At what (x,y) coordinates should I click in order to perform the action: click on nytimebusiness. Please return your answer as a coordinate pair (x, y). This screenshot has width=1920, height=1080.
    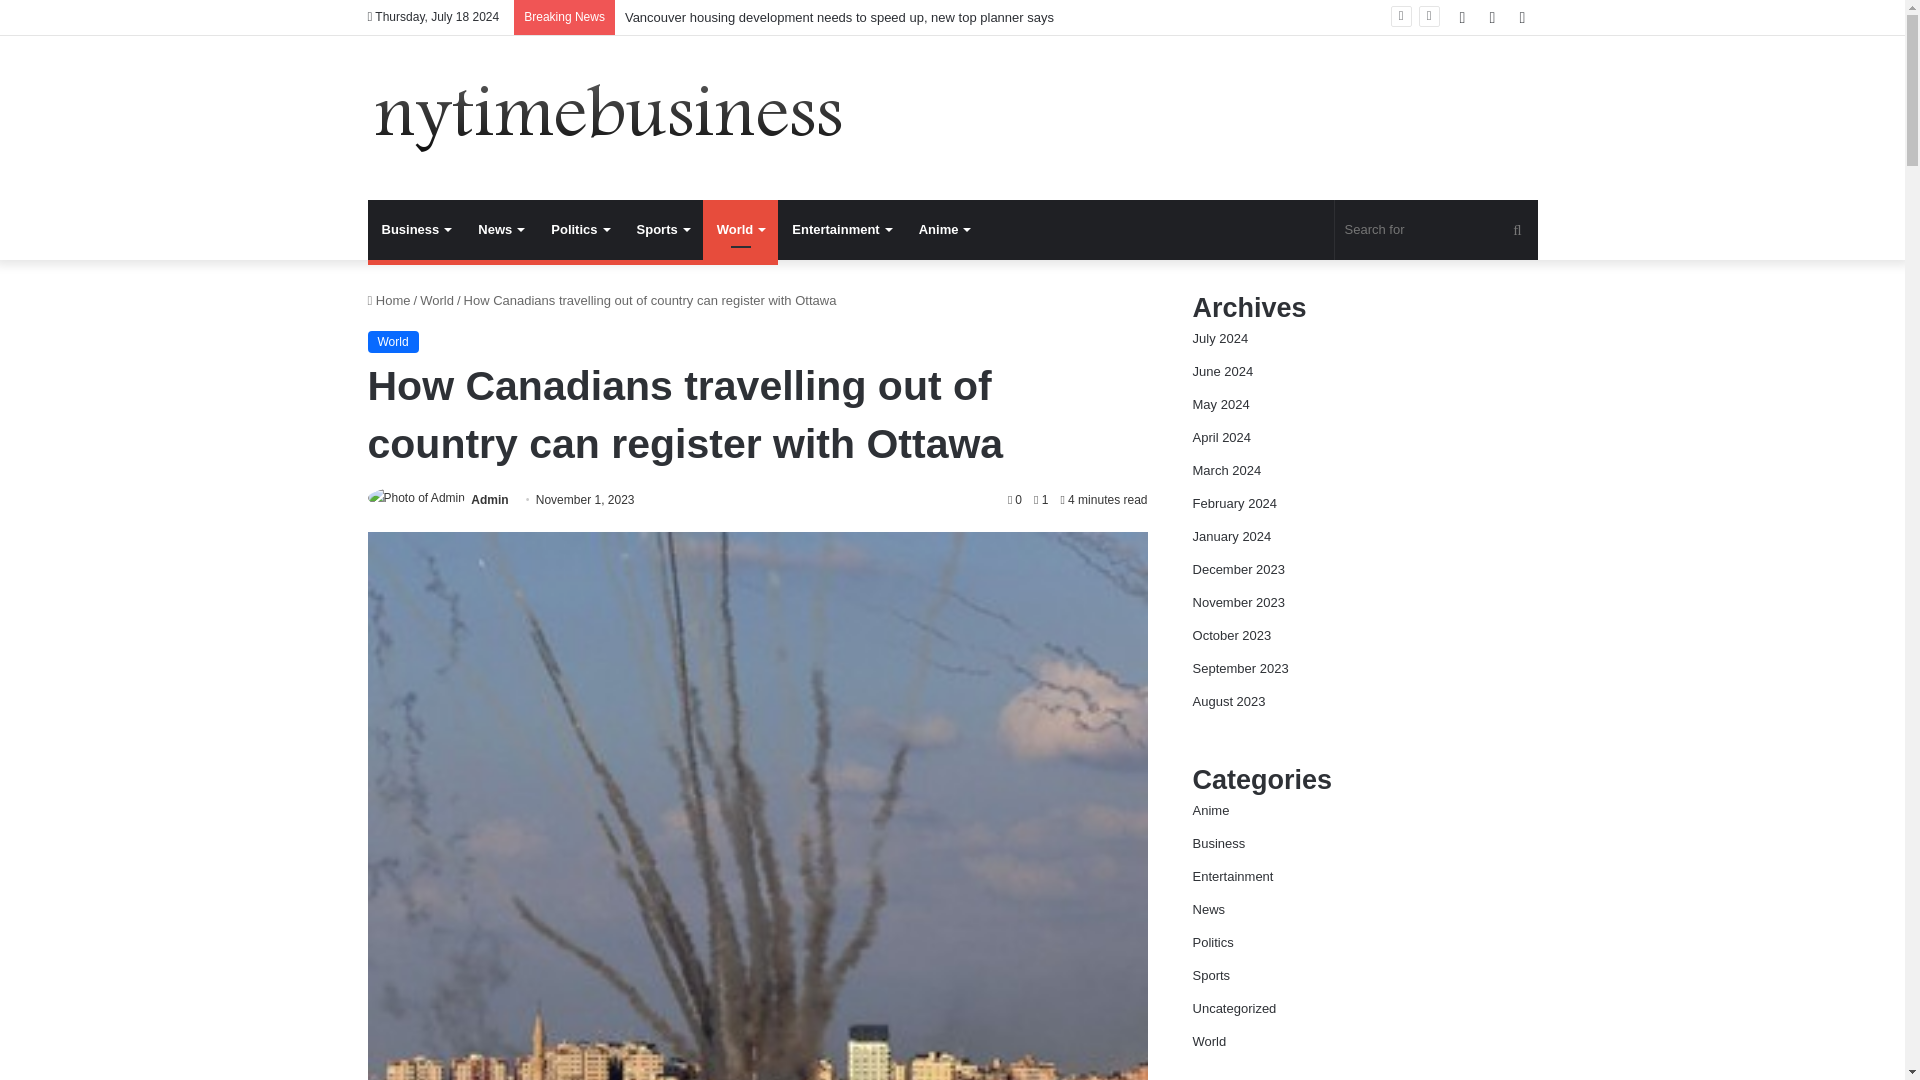
    Looking at the image, I should click on (609, 117).